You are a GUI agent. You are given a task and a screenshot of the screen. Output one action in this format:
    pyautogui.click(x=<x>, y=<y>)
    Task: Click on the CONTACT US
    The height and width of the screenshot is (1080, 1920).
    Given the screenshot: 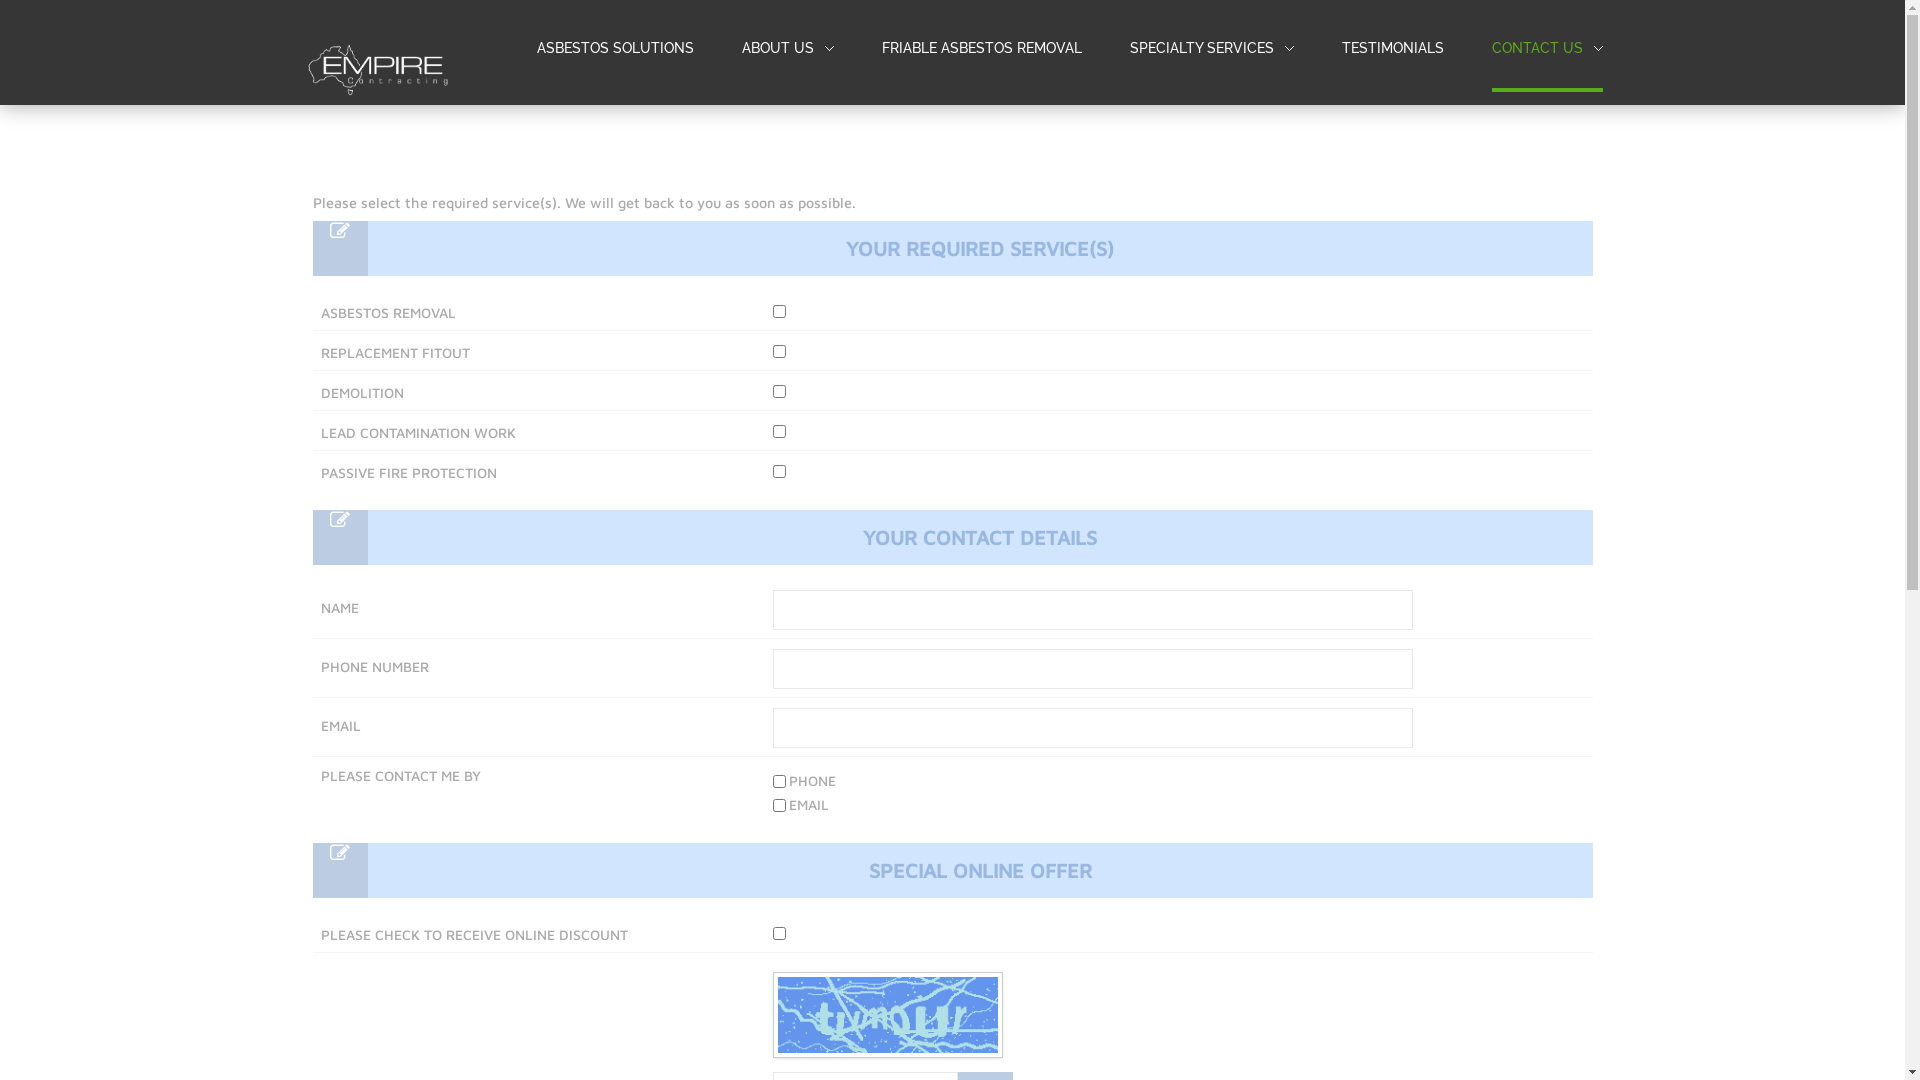 What is the action you would take?
    pyautogui.click(x=1548, y=49)
    